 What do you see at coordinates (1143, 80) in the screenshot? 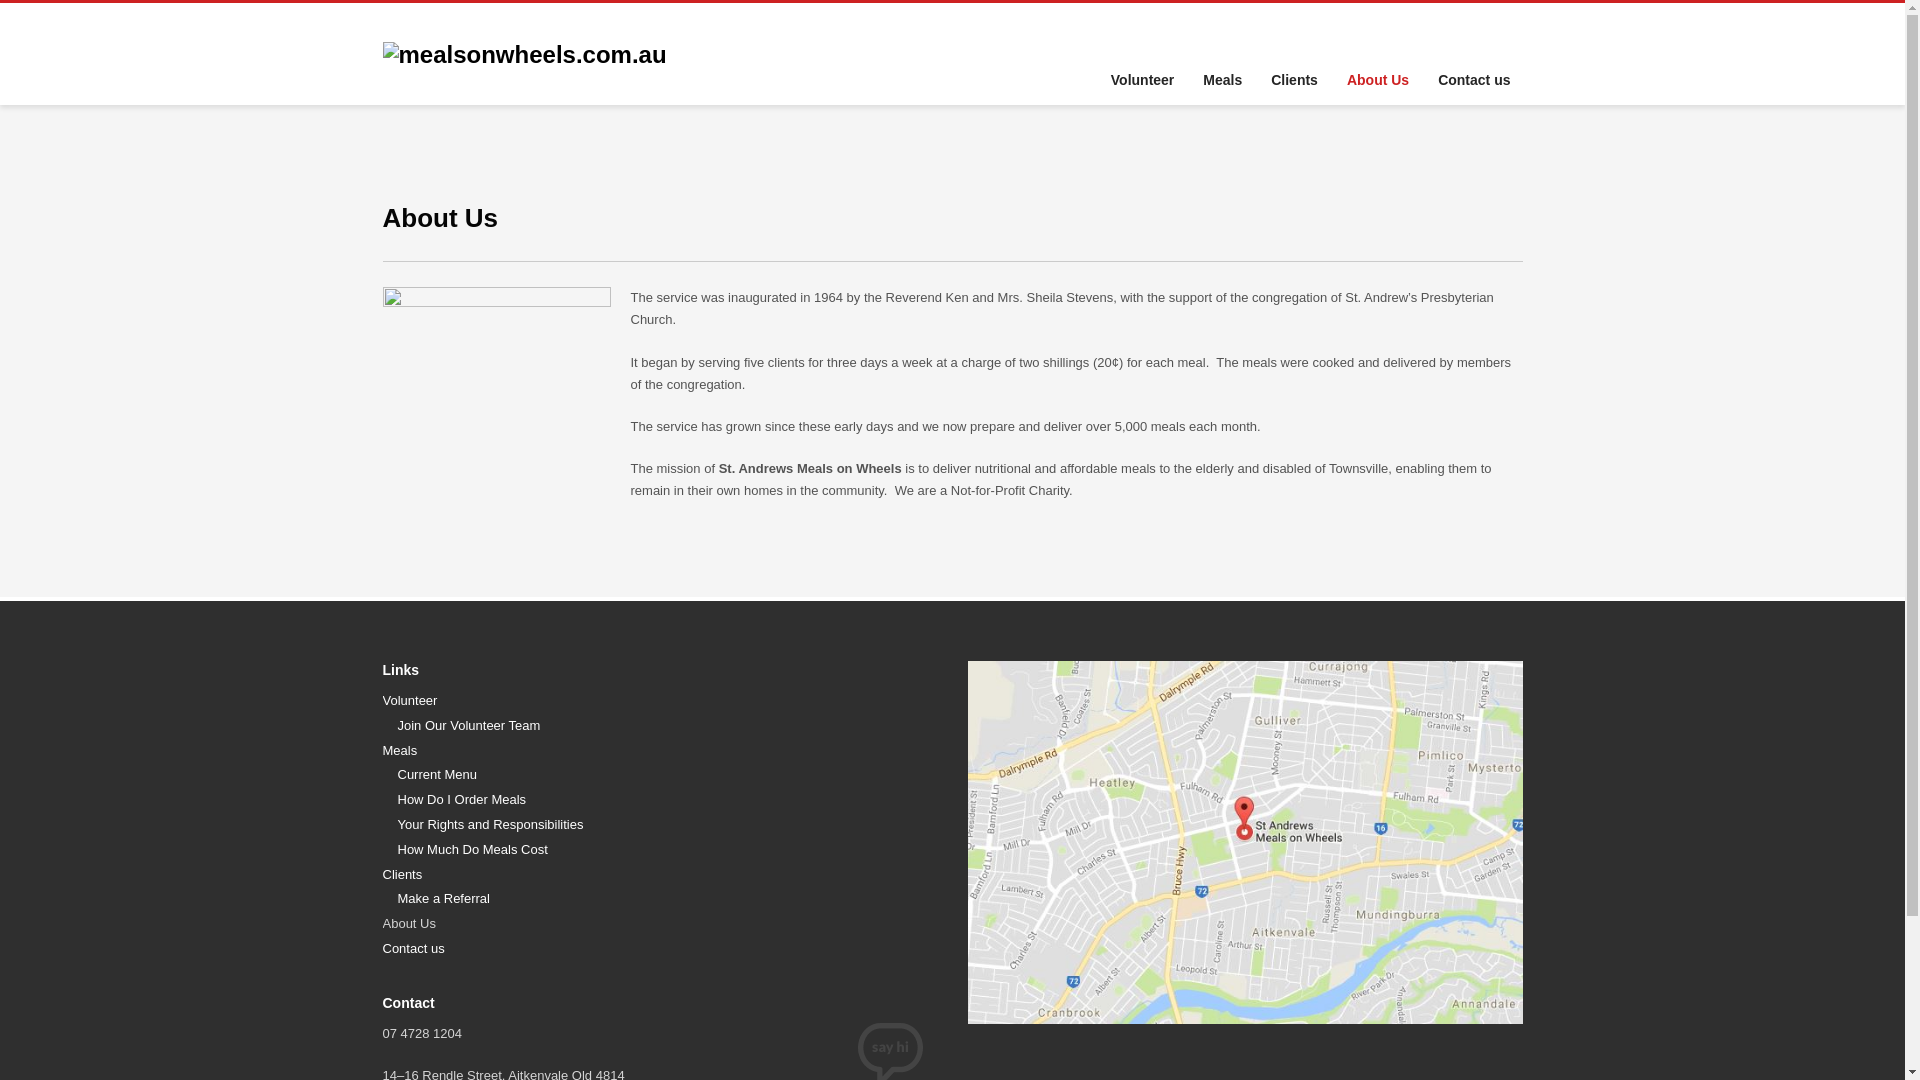
I see `Volunteer` at bounding box center [1143, 80].